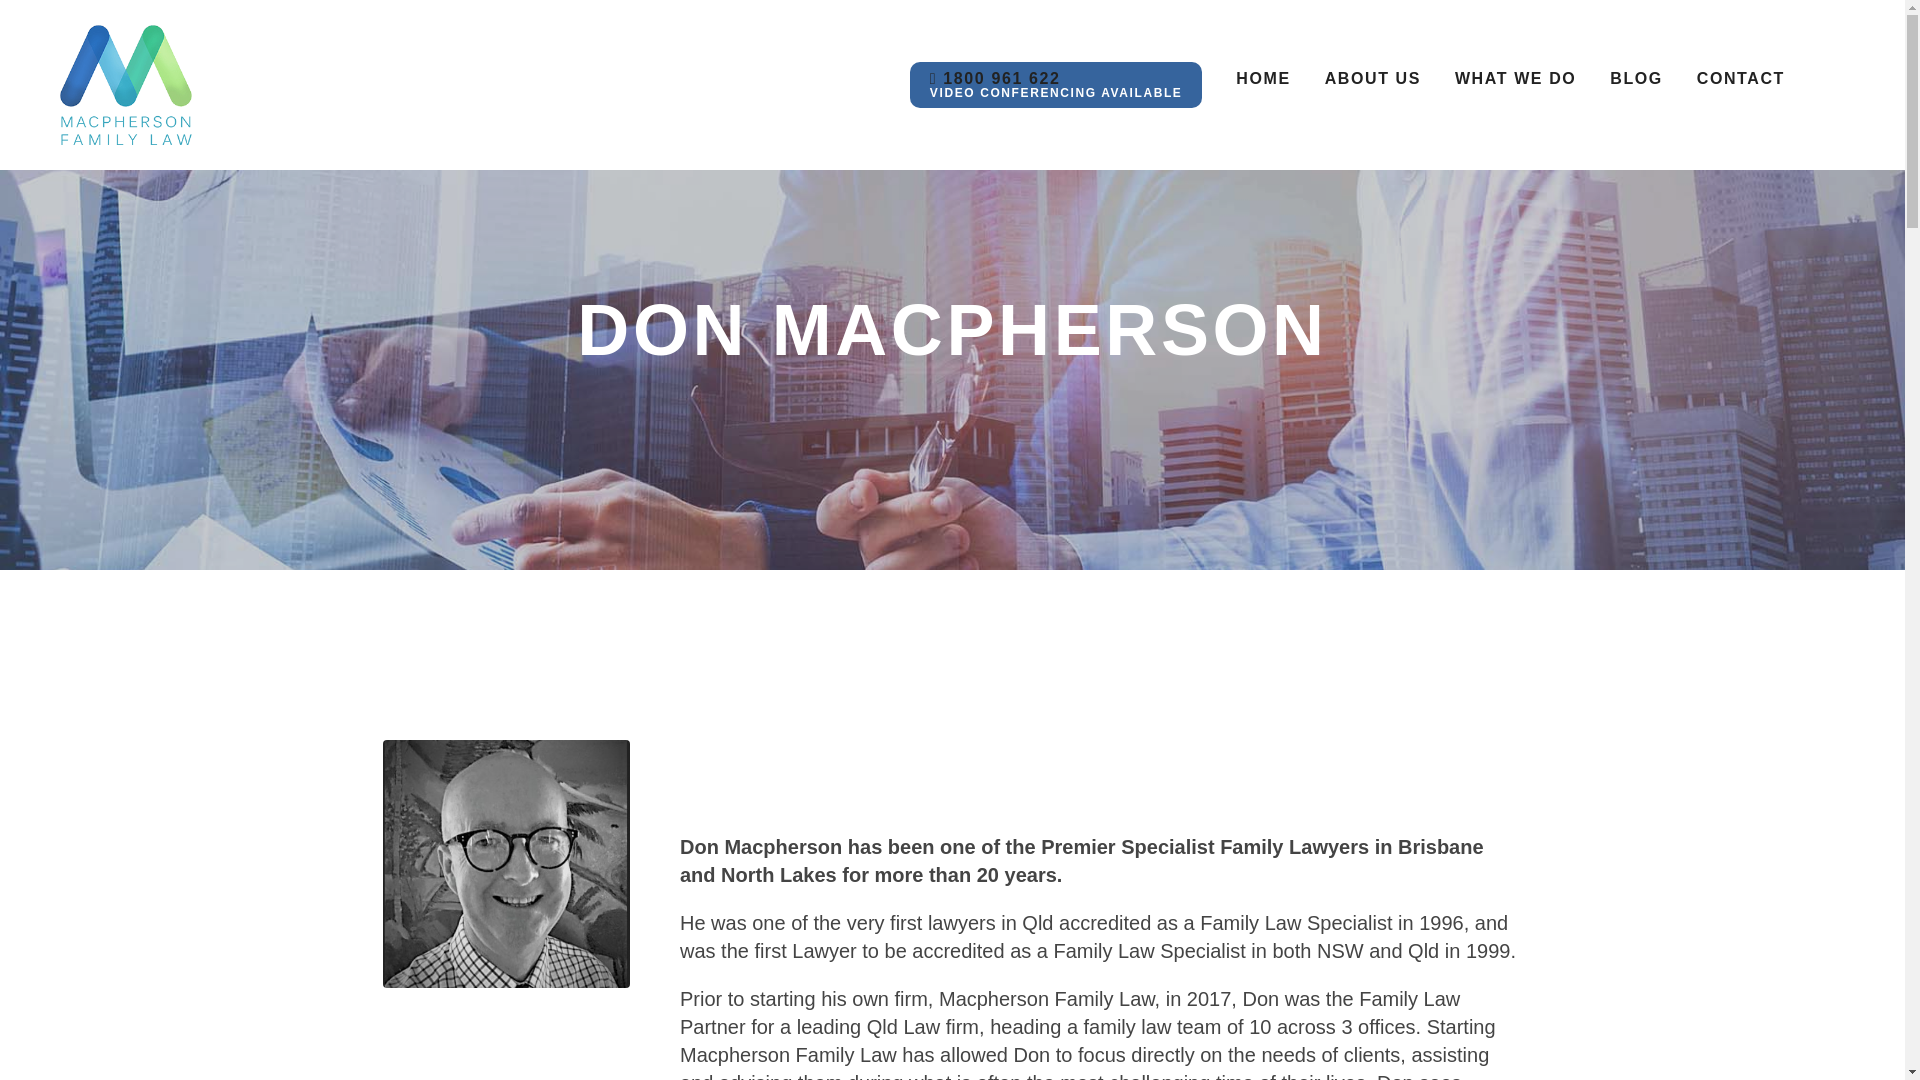 The height and width of the screenshot is (1080, 1920). I want to click on HOME, so click(1372, 78).